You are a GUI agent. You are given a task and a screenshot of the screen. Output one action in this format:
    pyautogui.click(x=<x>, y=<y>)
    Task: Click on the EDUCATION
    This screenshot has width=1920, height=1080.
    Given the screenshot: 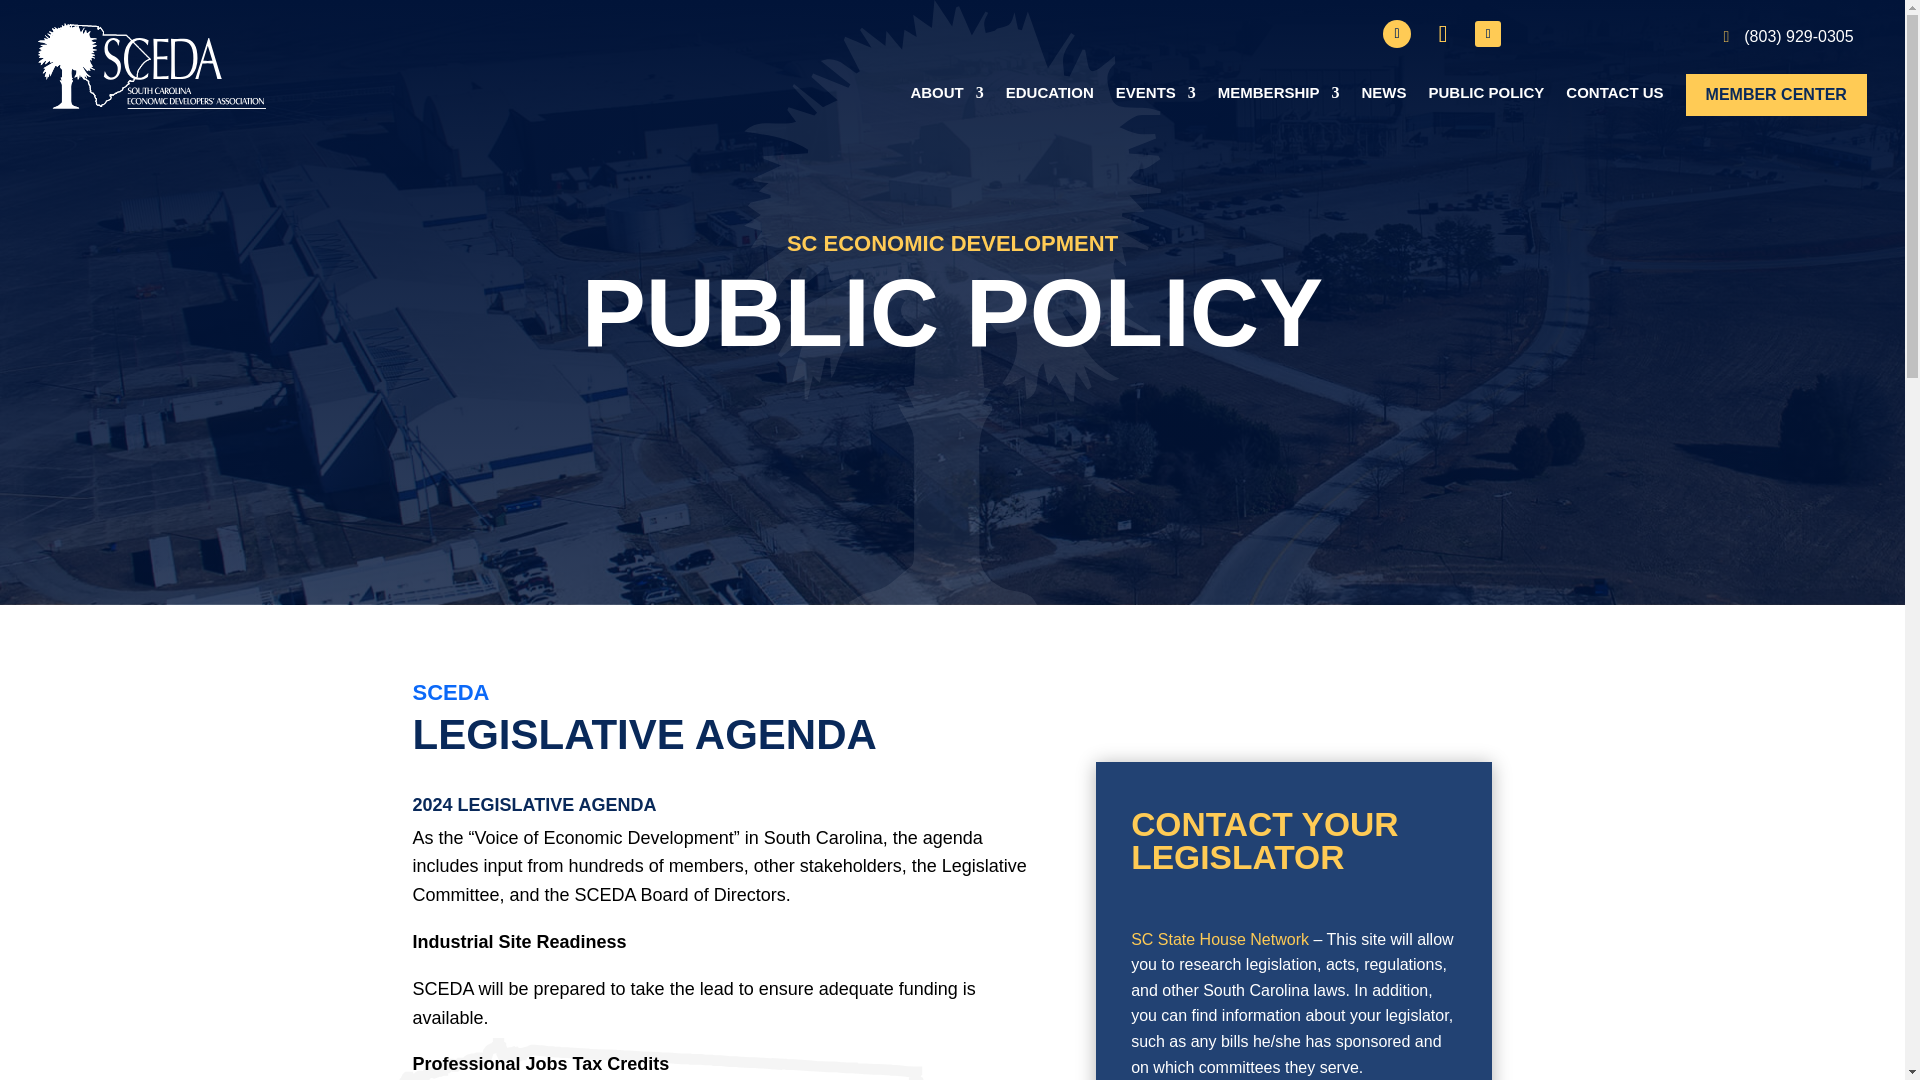 What is the action you would take?
    pyautogui.click(x=1050, y=99)
    